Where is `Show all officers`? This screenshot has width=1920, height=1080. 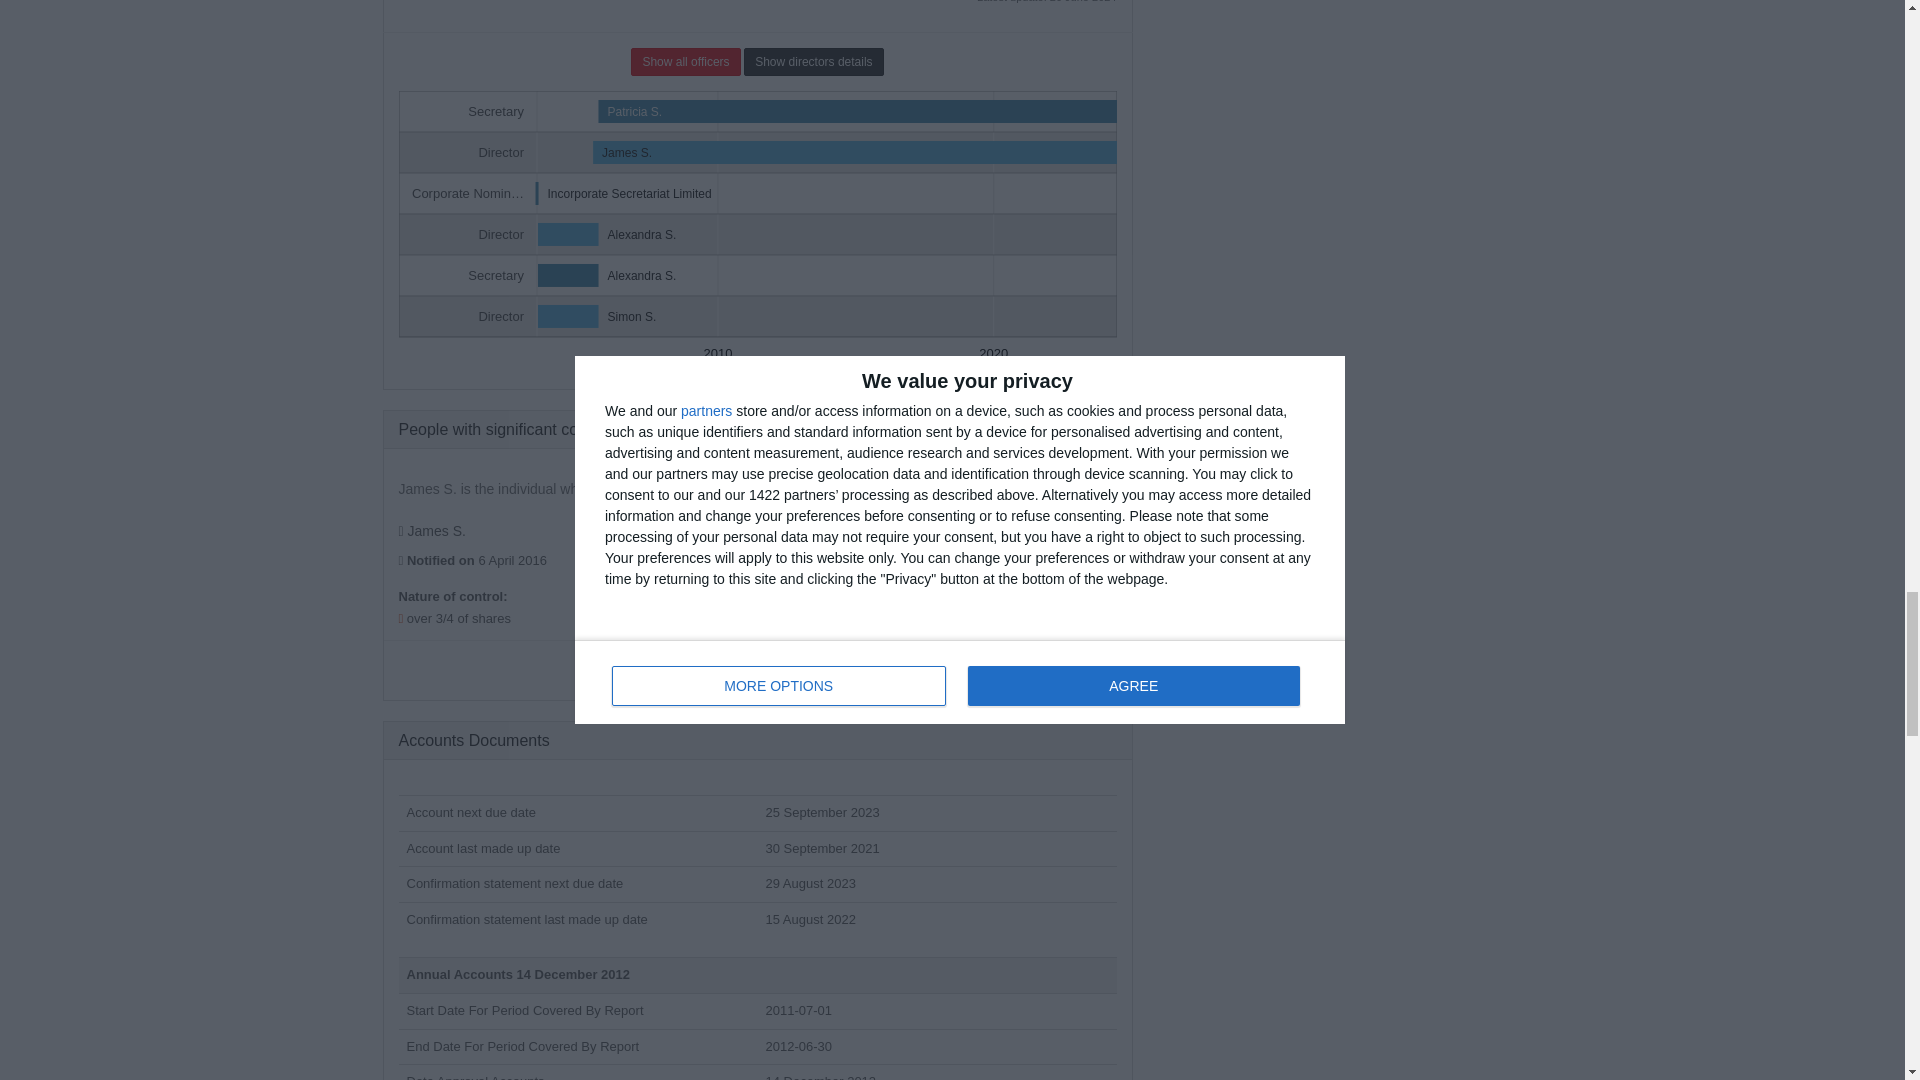 Show all officers is located at coordinates (685, 61).